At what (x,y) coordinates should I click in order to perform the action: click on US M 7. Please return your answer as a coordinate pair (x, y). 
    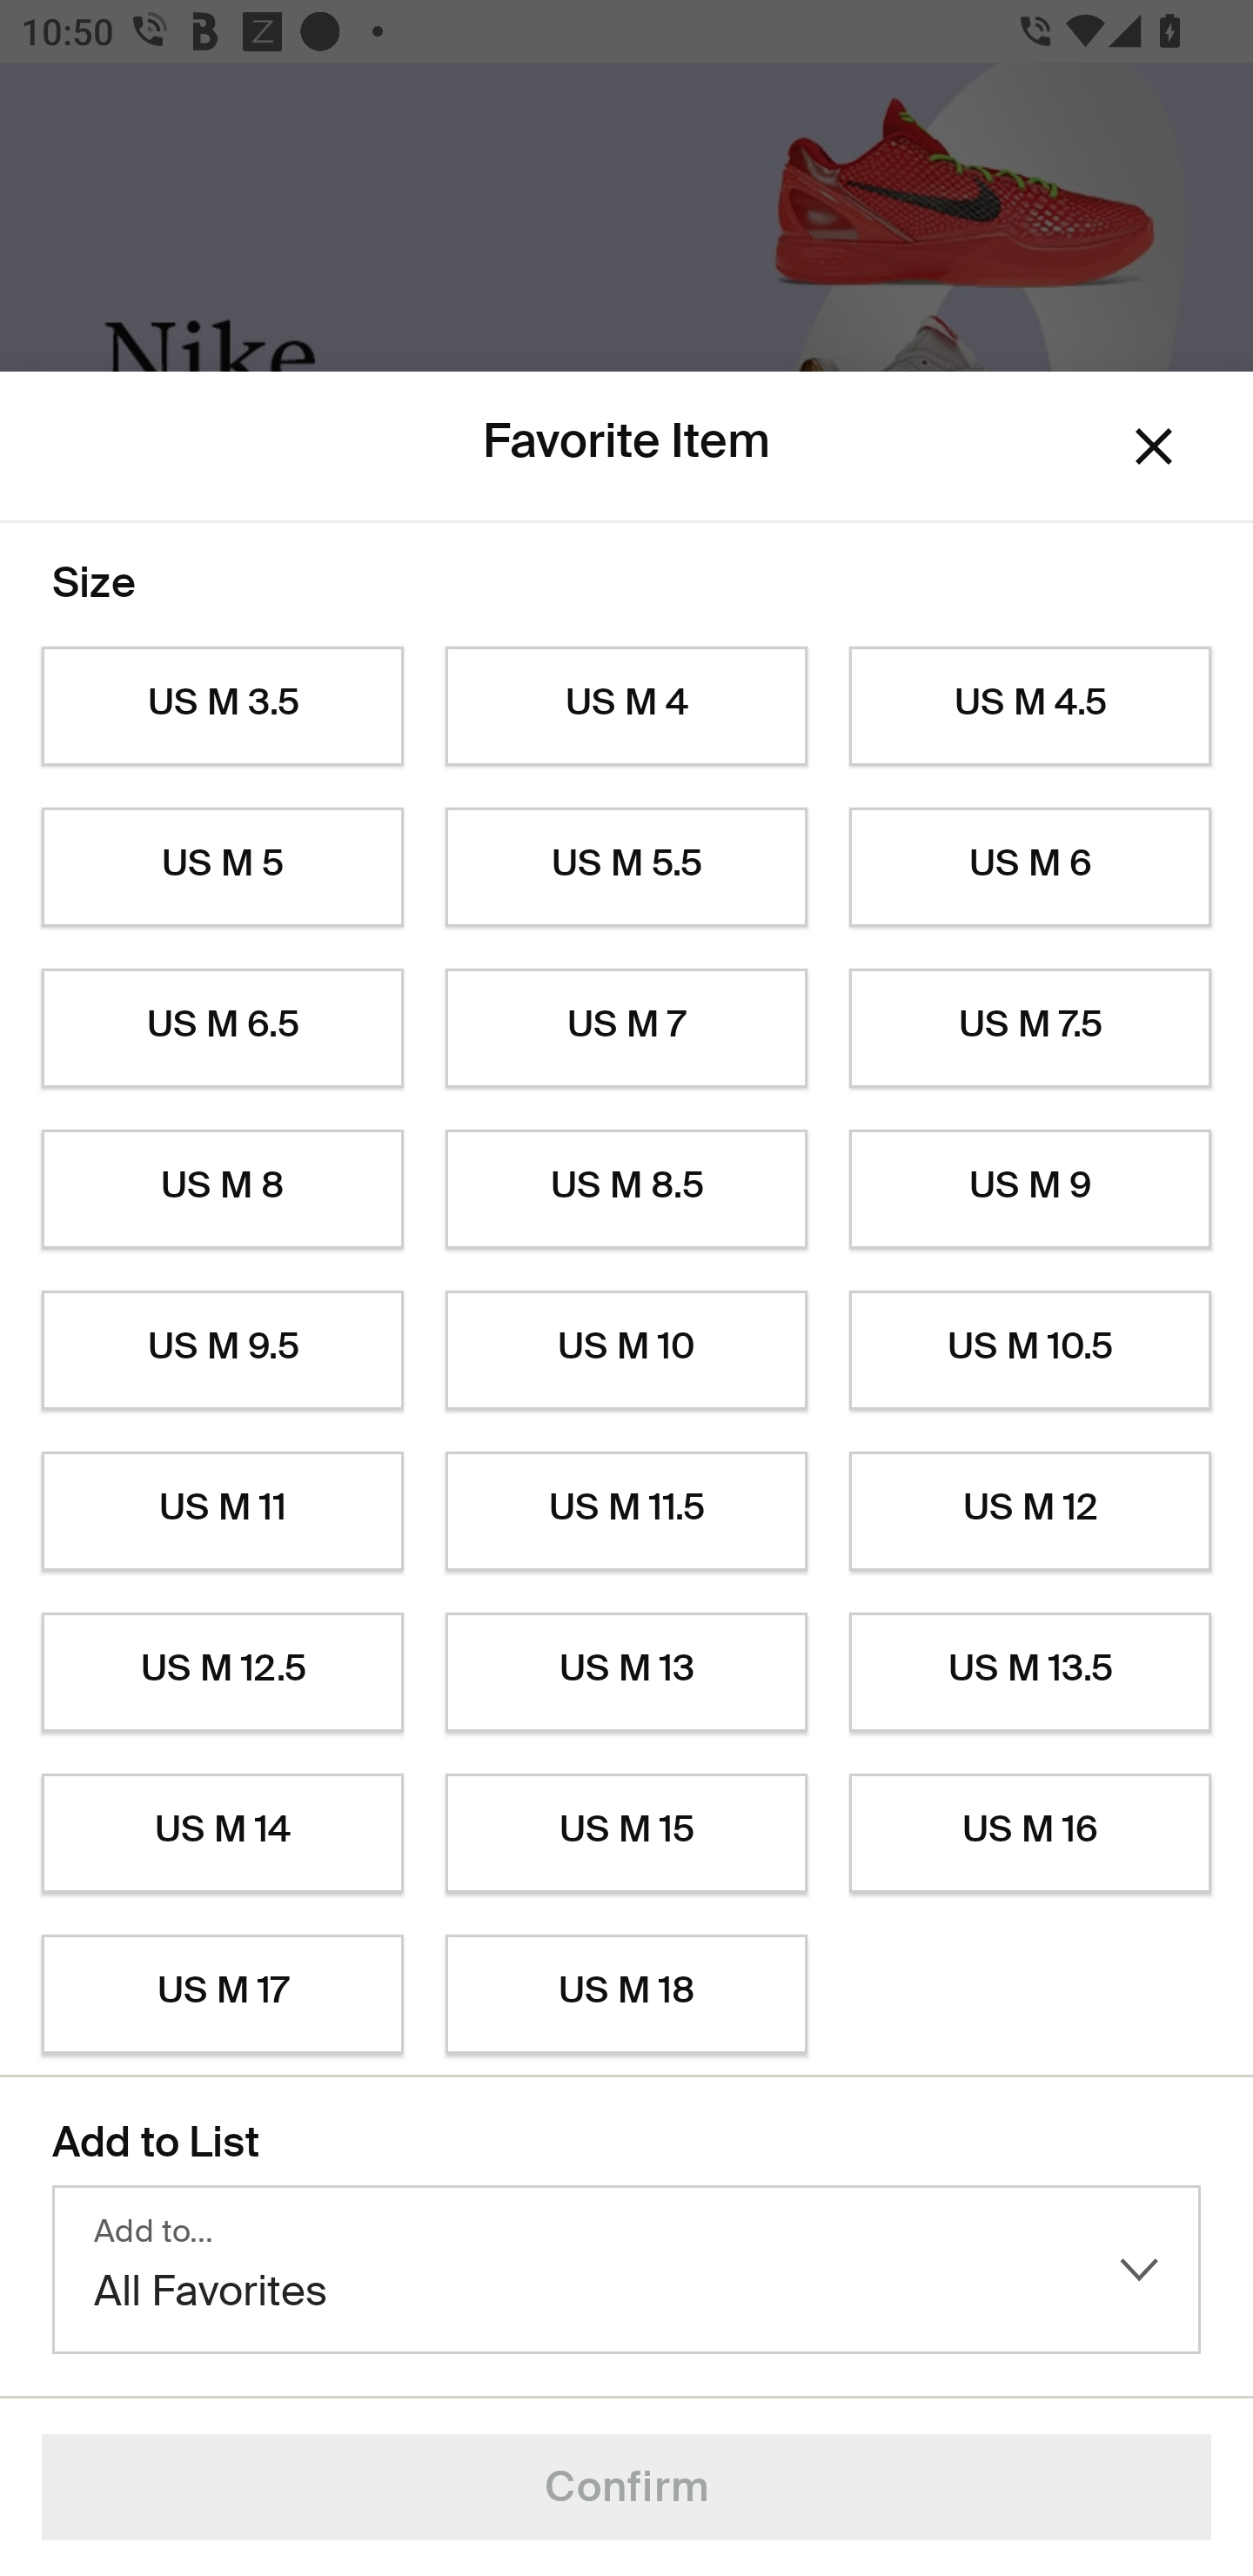
    Looking at the image, I should click on (626, 1029).